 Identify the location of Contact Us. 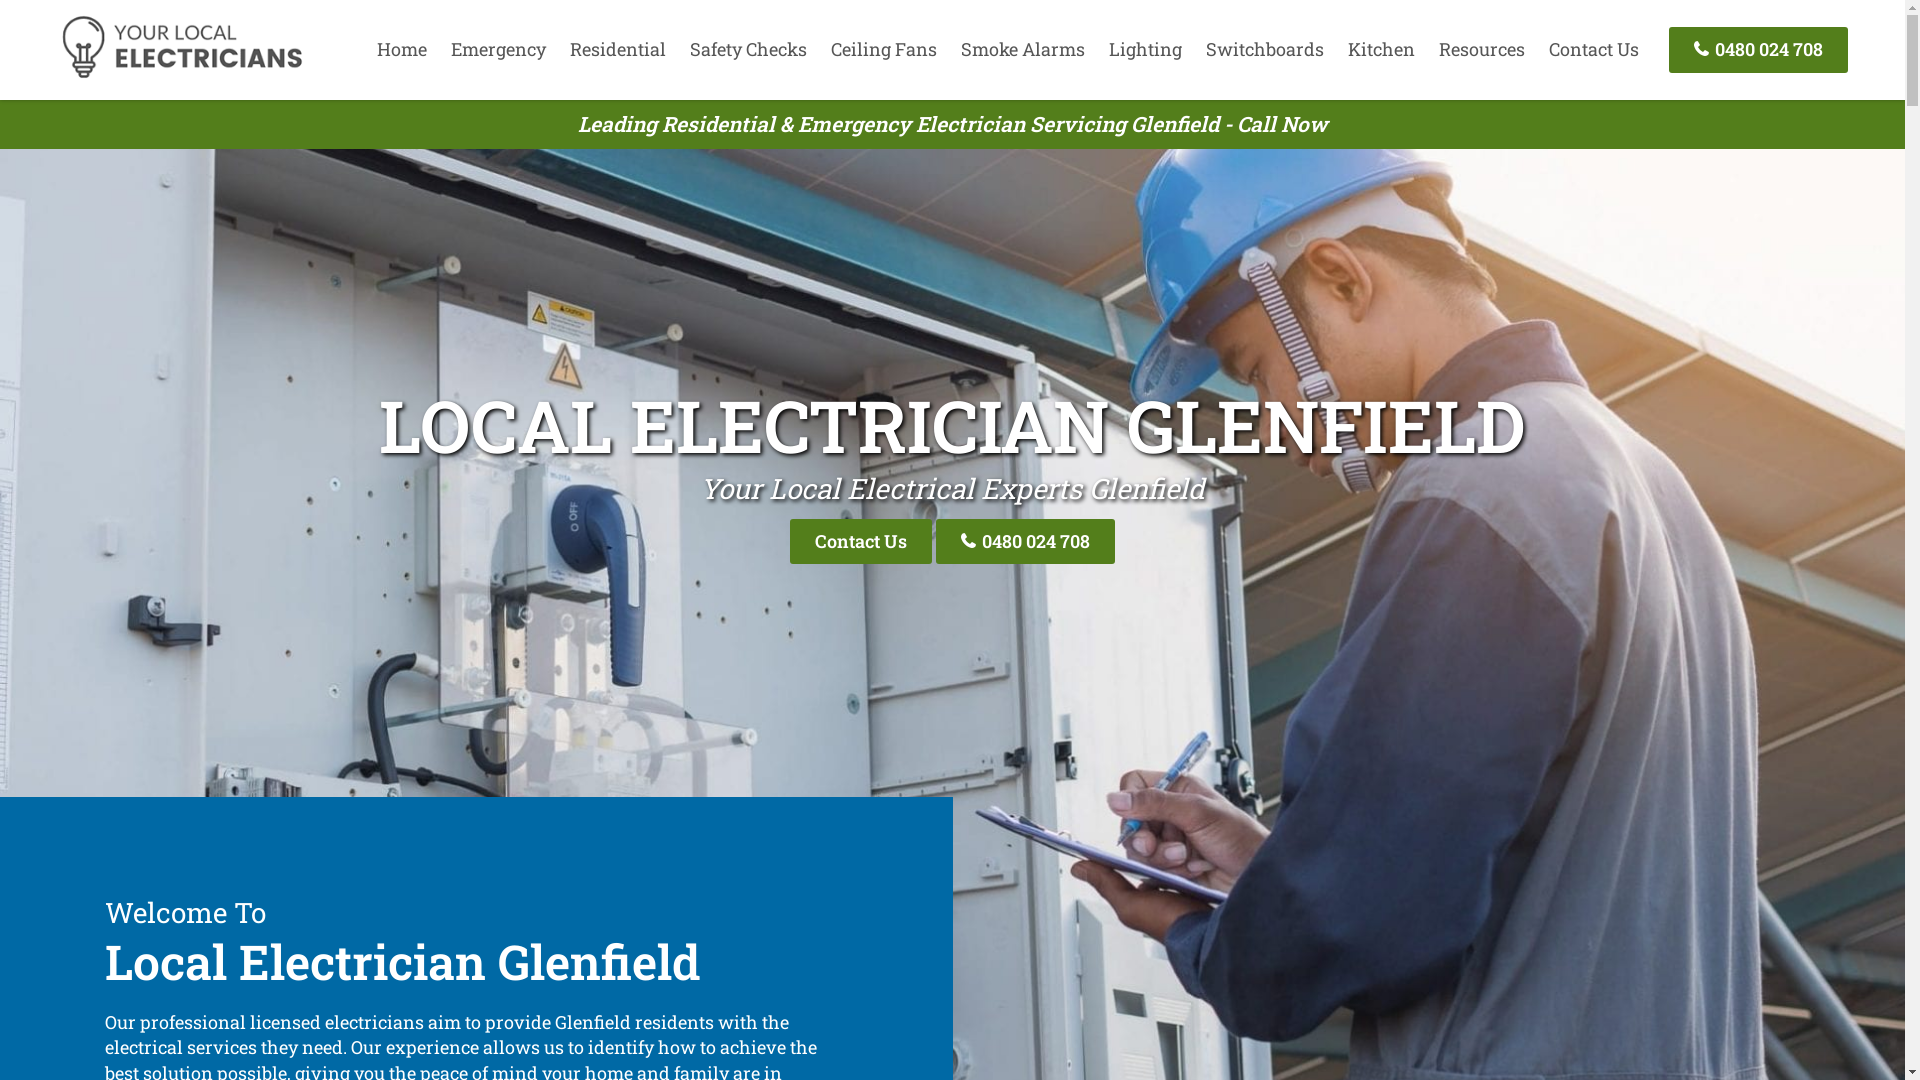
(861, 542).